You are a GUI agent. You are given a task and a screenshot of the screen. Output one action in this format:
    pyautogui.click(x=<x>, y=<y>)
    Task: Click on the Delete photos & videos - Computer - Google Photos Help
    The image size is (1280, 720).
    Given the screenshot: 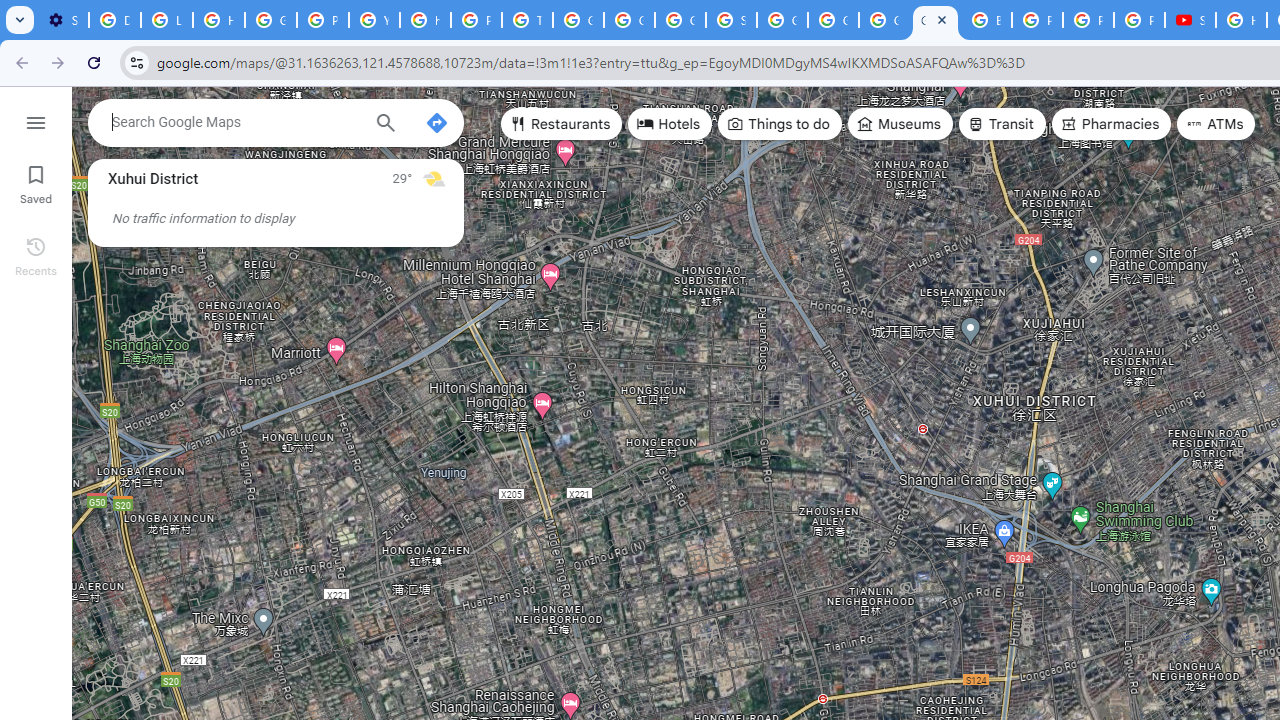 What is the action you would take?
    pyautogui.click(x=114, y=20)
    